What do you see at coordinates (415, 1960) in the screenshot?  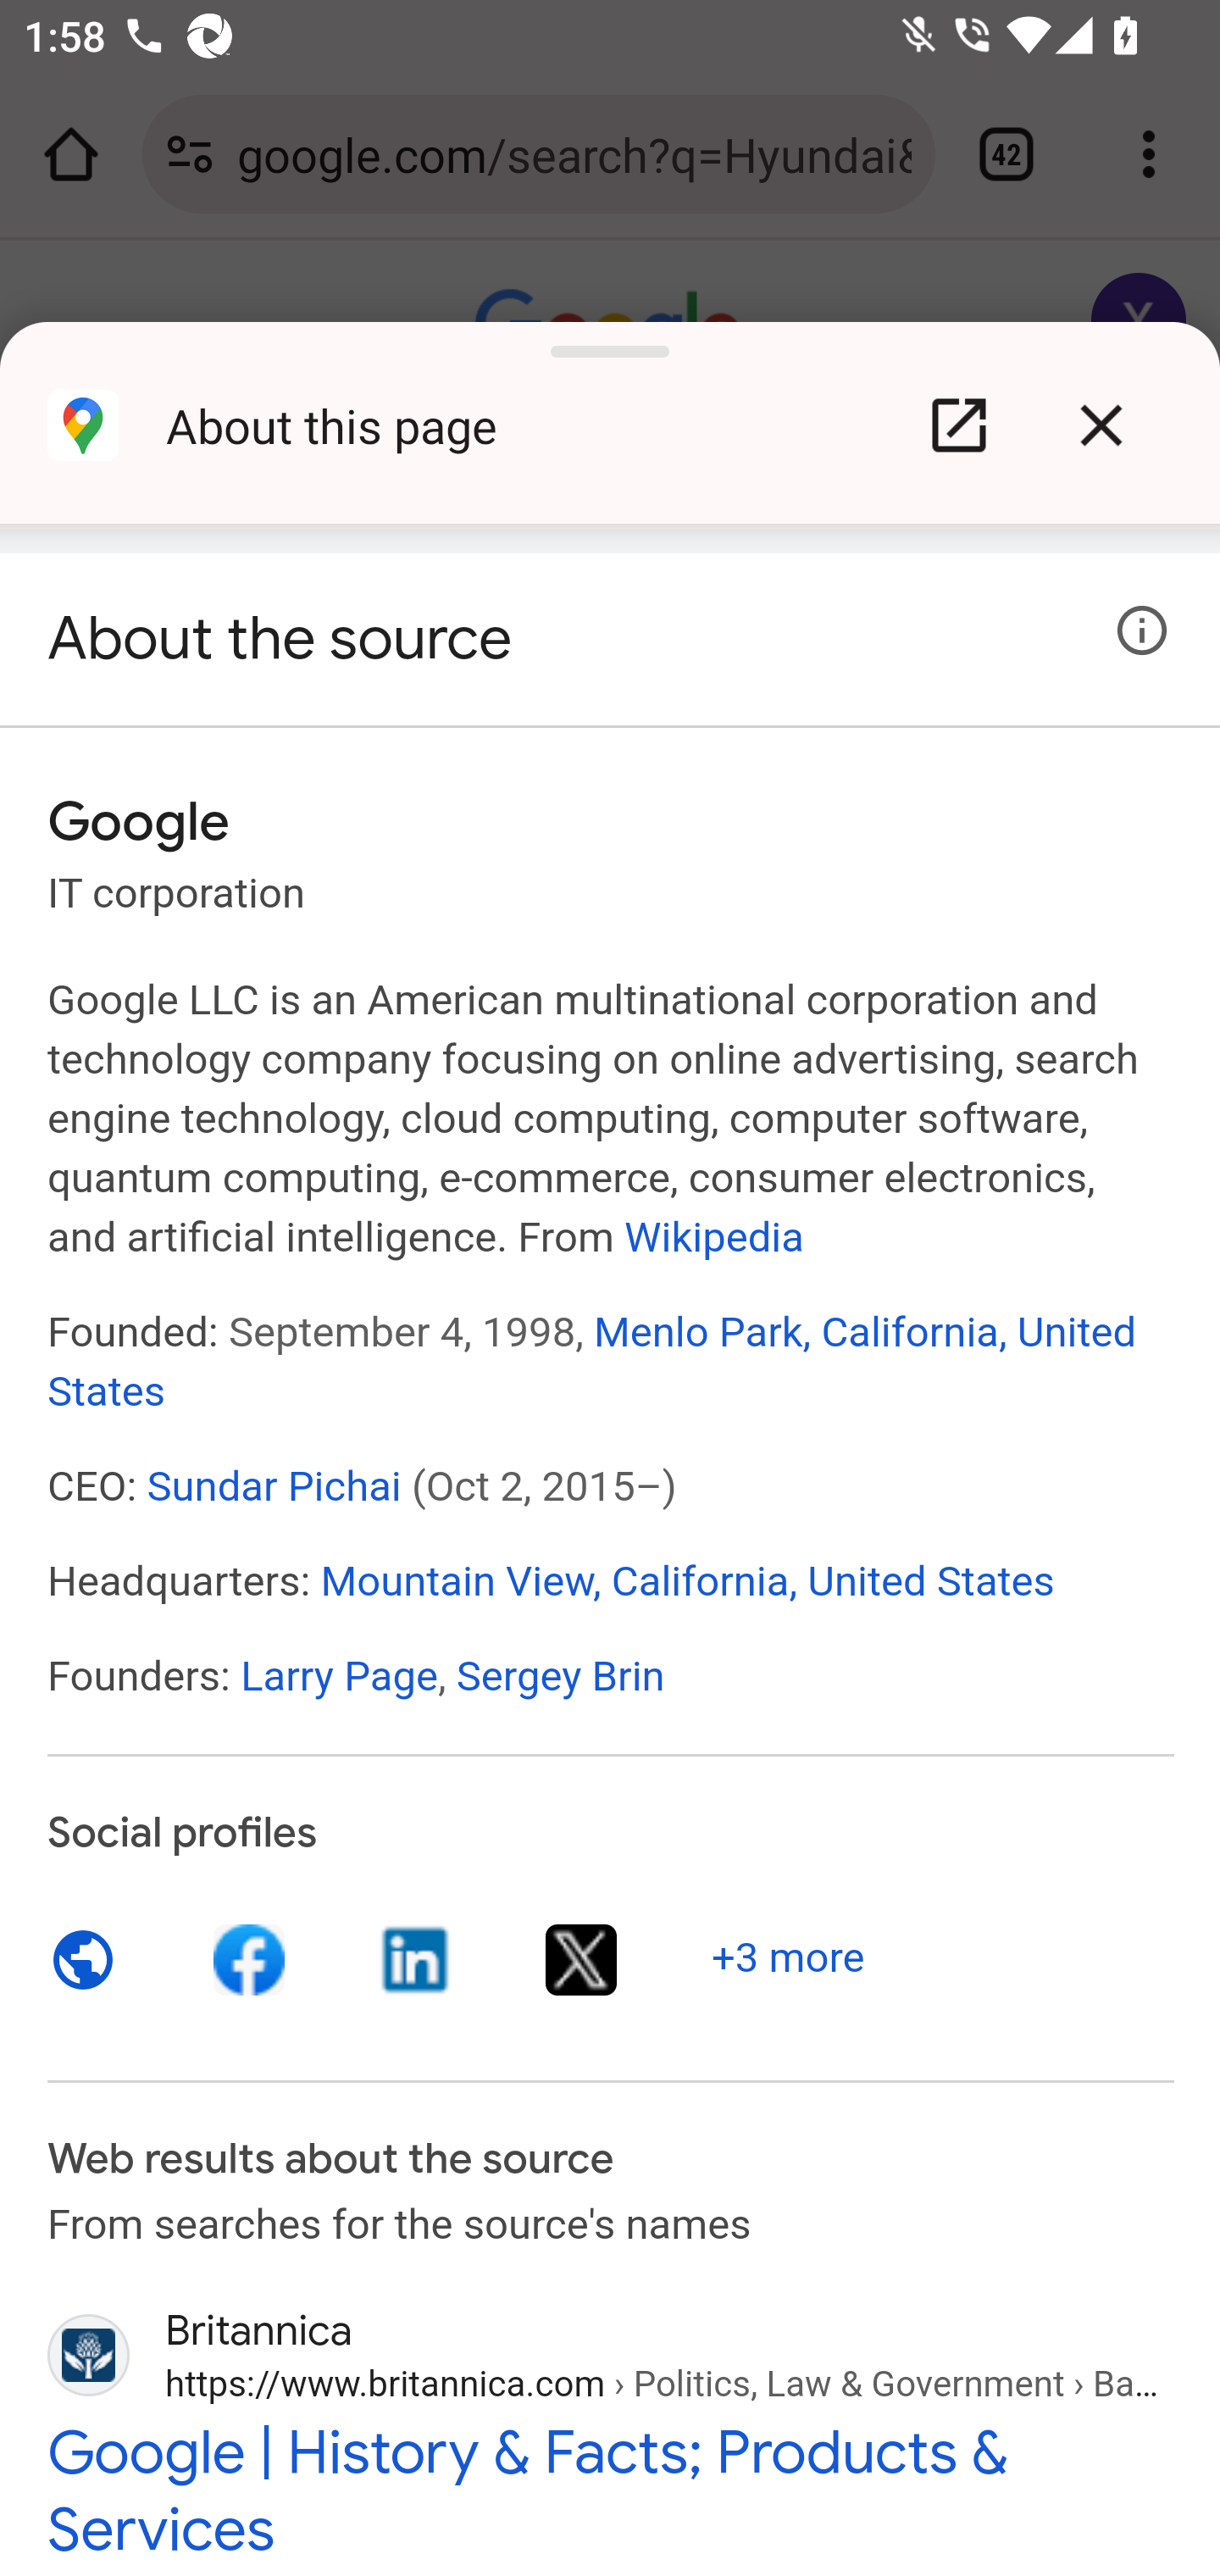 I see `linkedin.com, Google` at bounding box center [415, 1960].